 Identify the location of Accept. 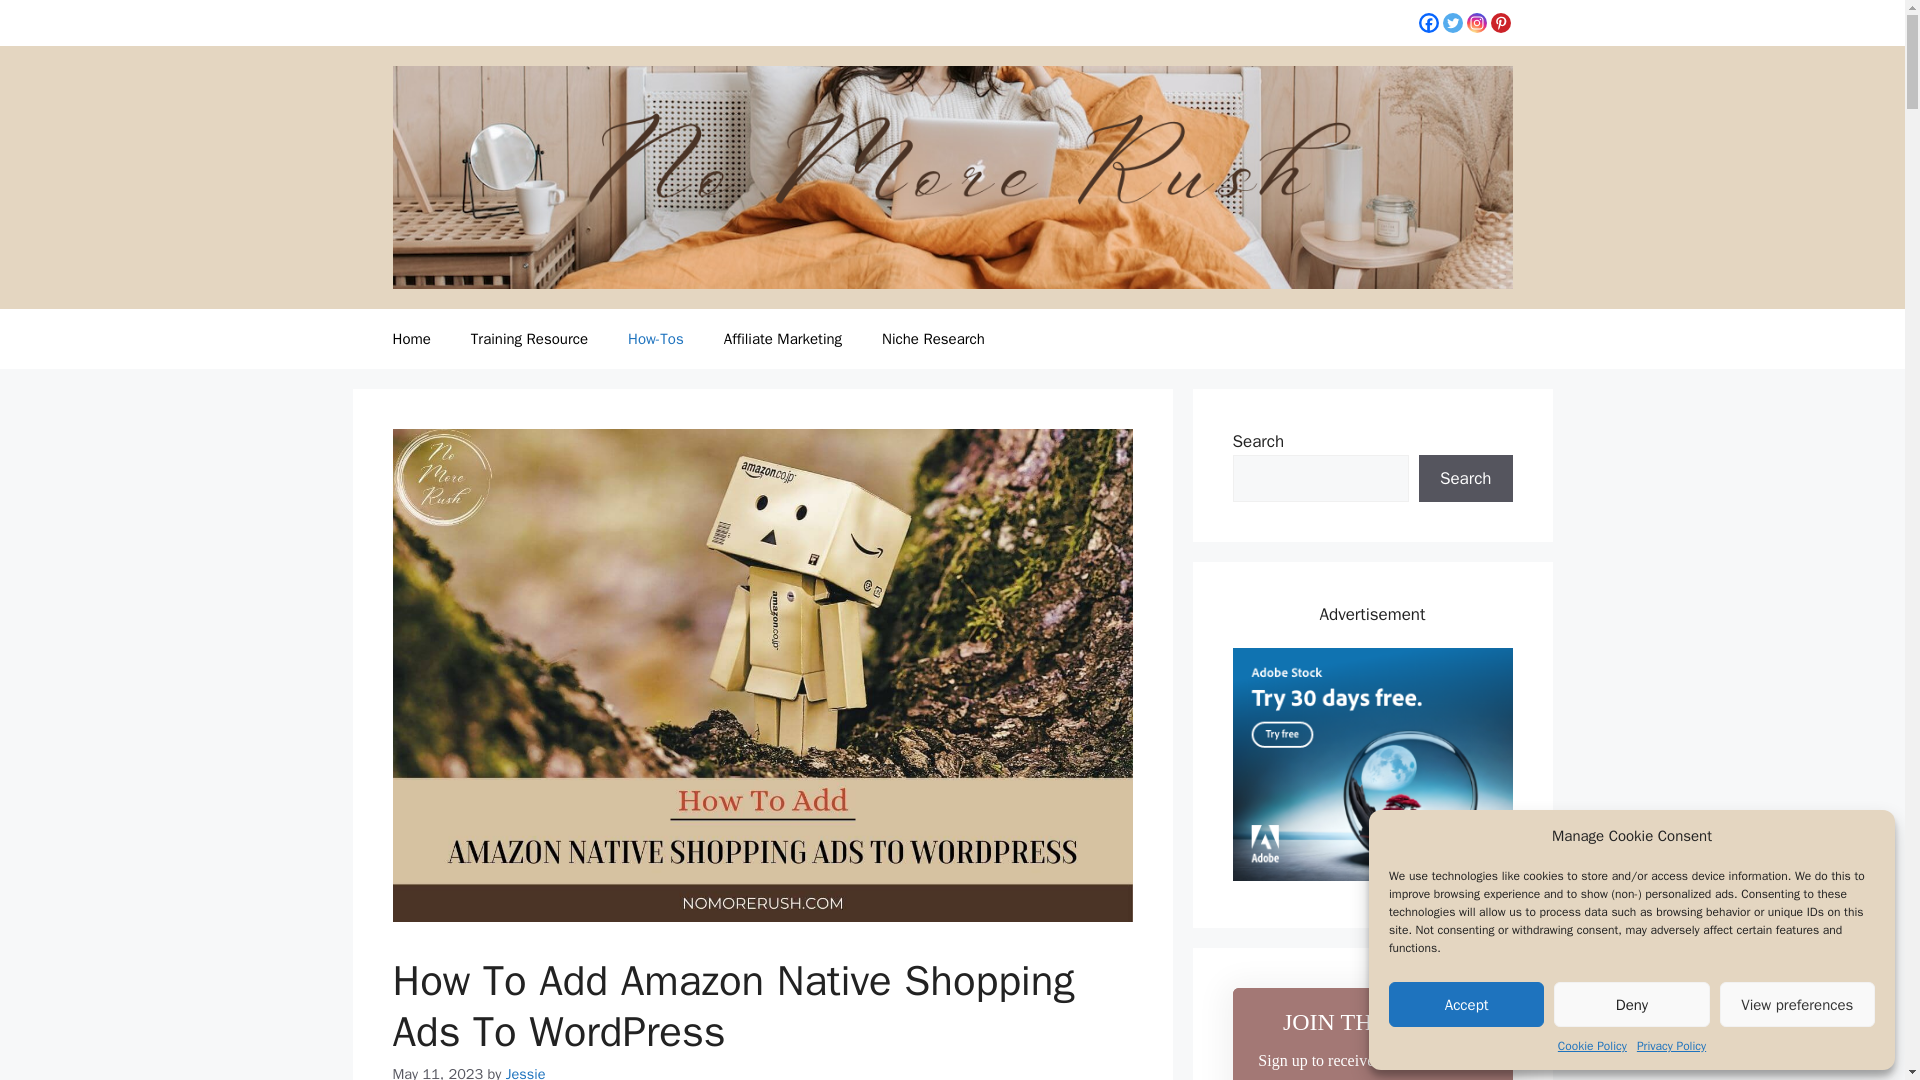
(1466, 1004).